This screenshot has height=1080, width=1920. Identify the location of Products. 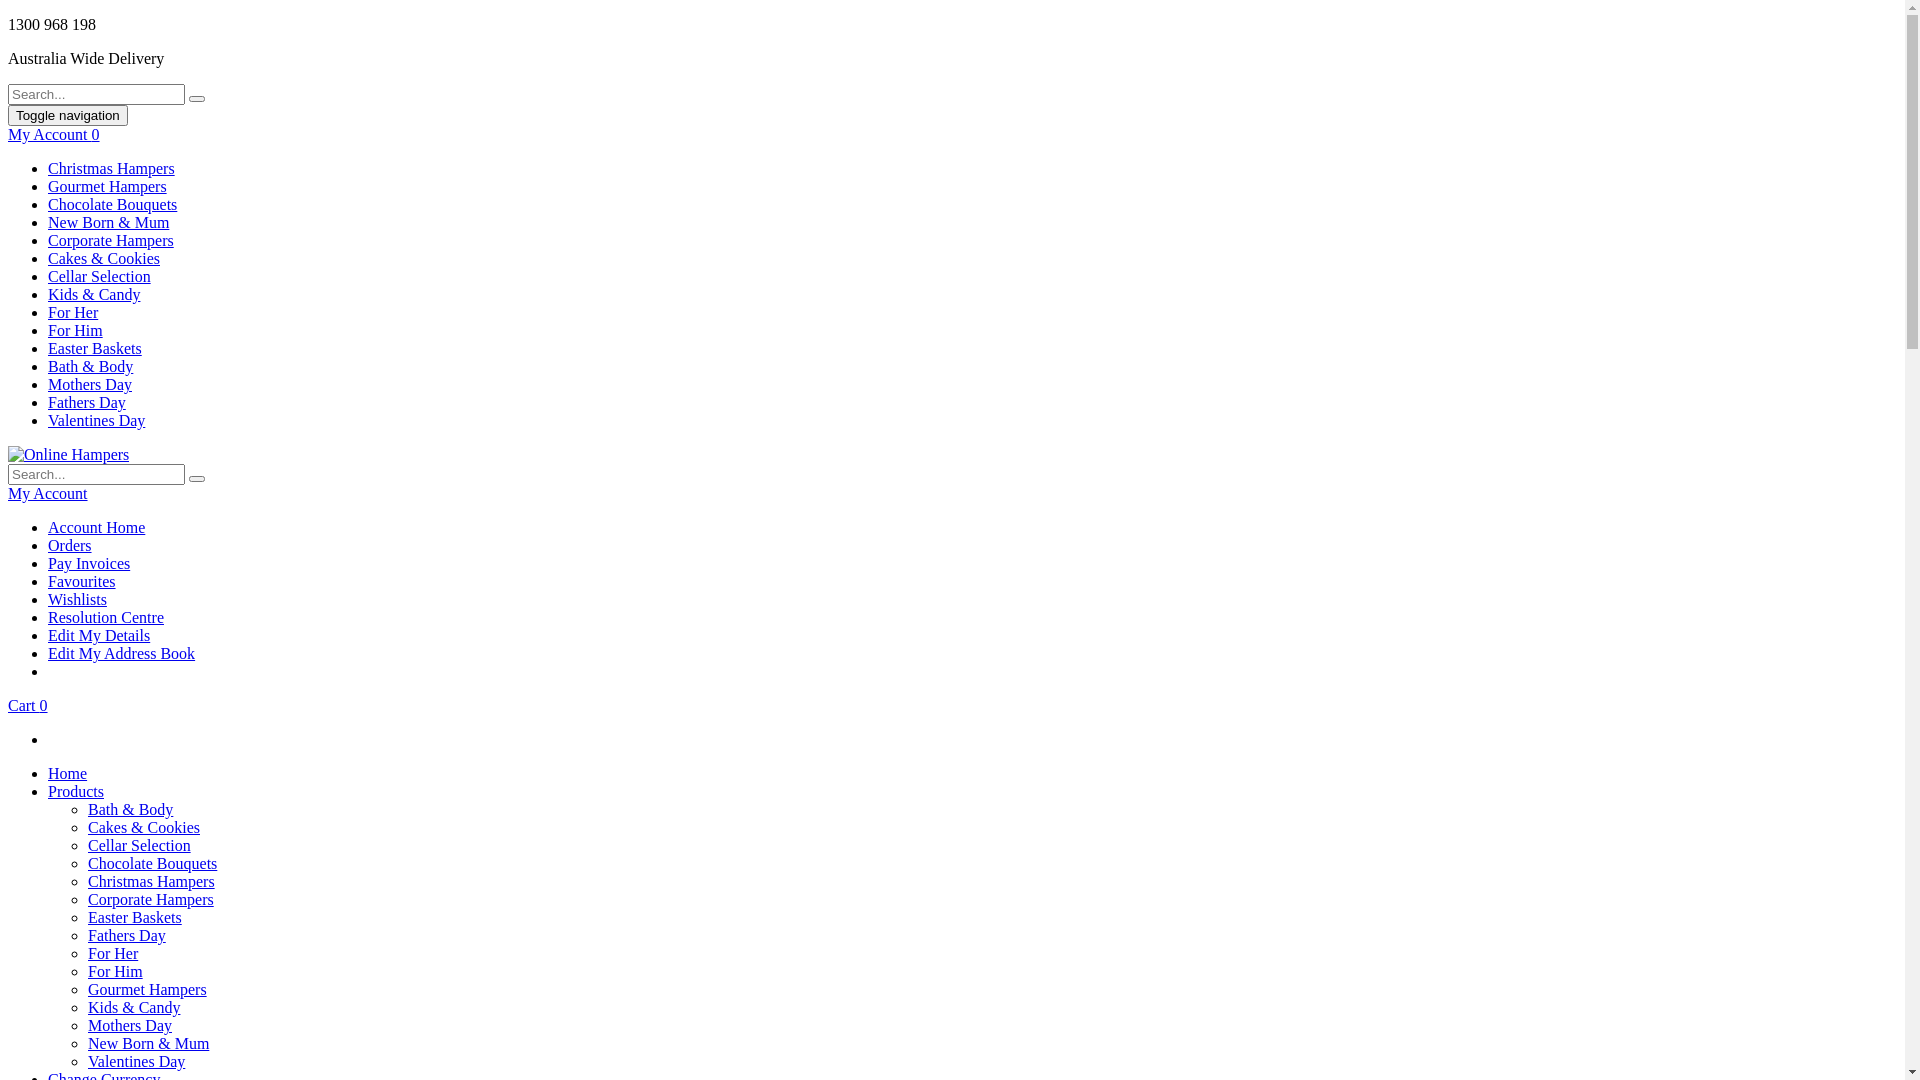
(76, 792).